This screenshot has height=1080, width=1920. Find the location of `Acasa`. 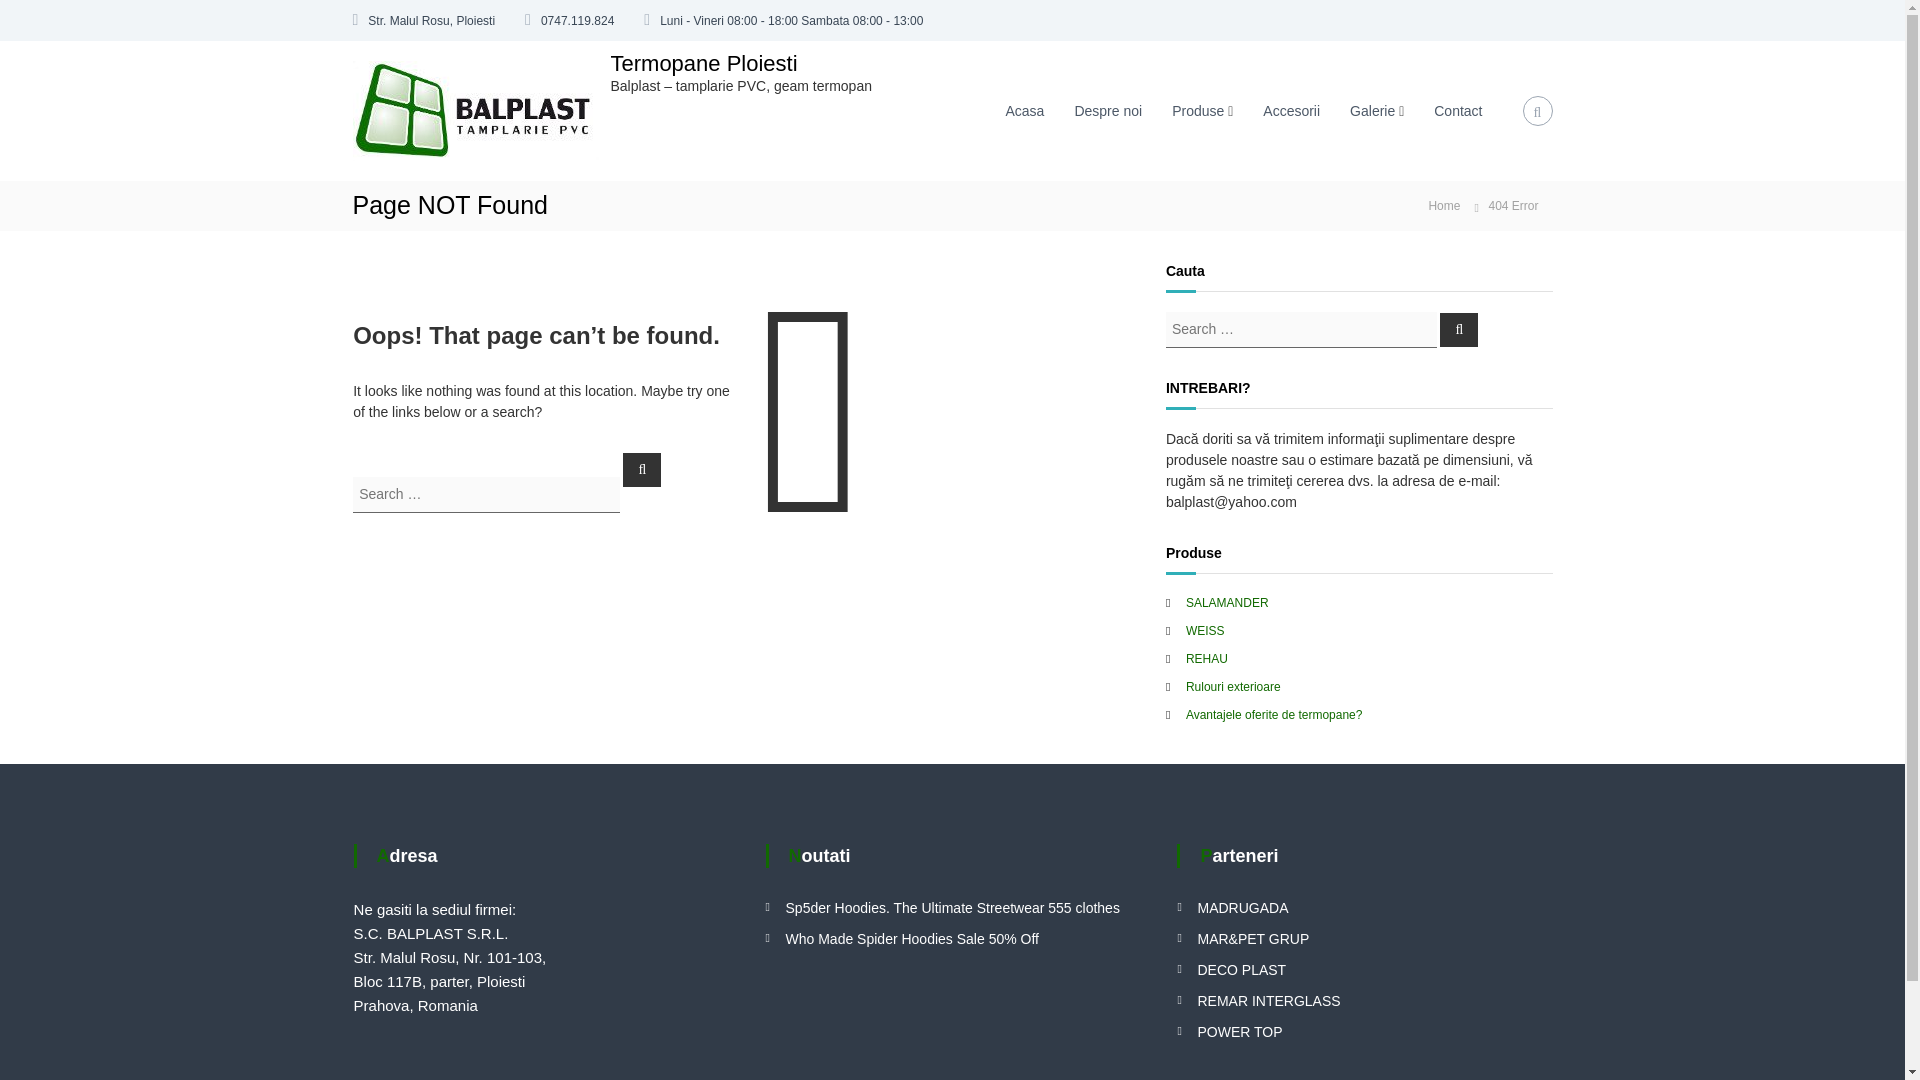

Acasa is located at coordinates (1025, 109).